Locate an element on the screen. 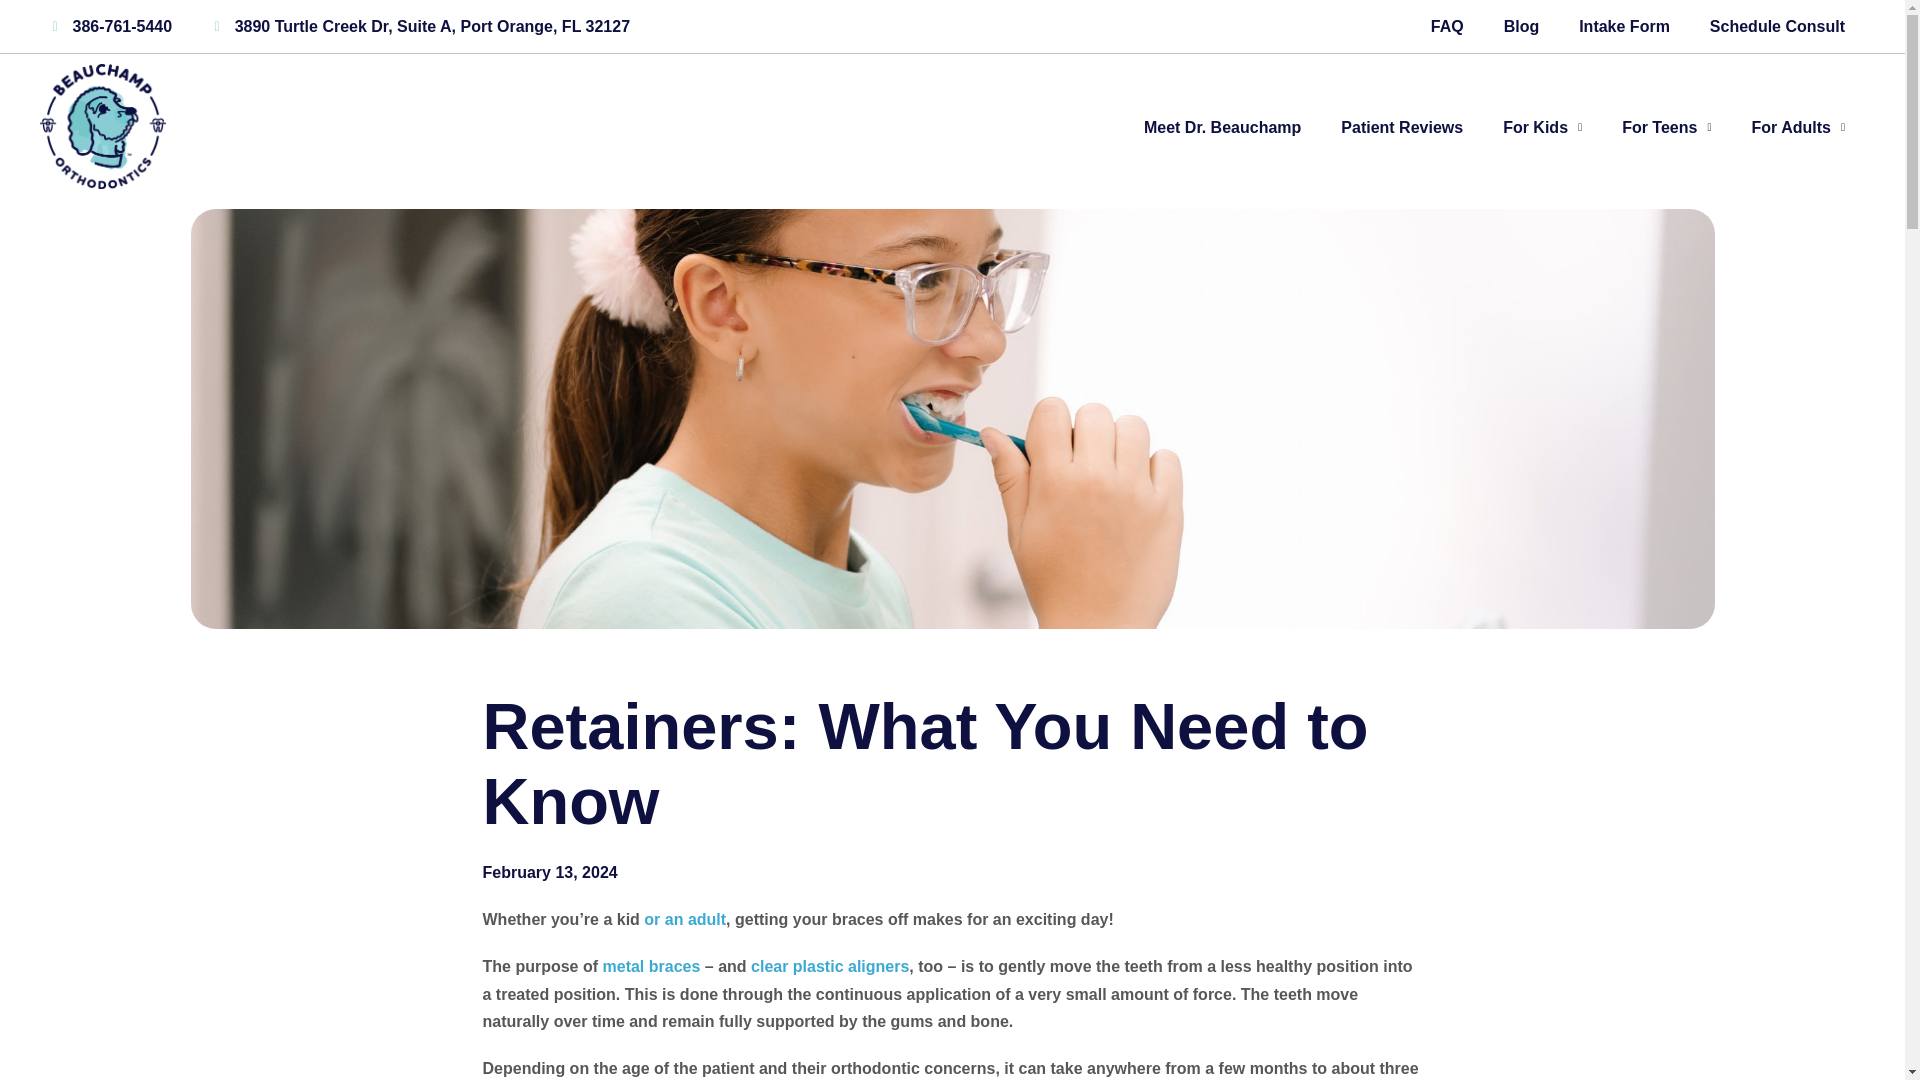 The width and height of the screenshot is (1920, 1080). Blog is located at coordinates (1522, 26).